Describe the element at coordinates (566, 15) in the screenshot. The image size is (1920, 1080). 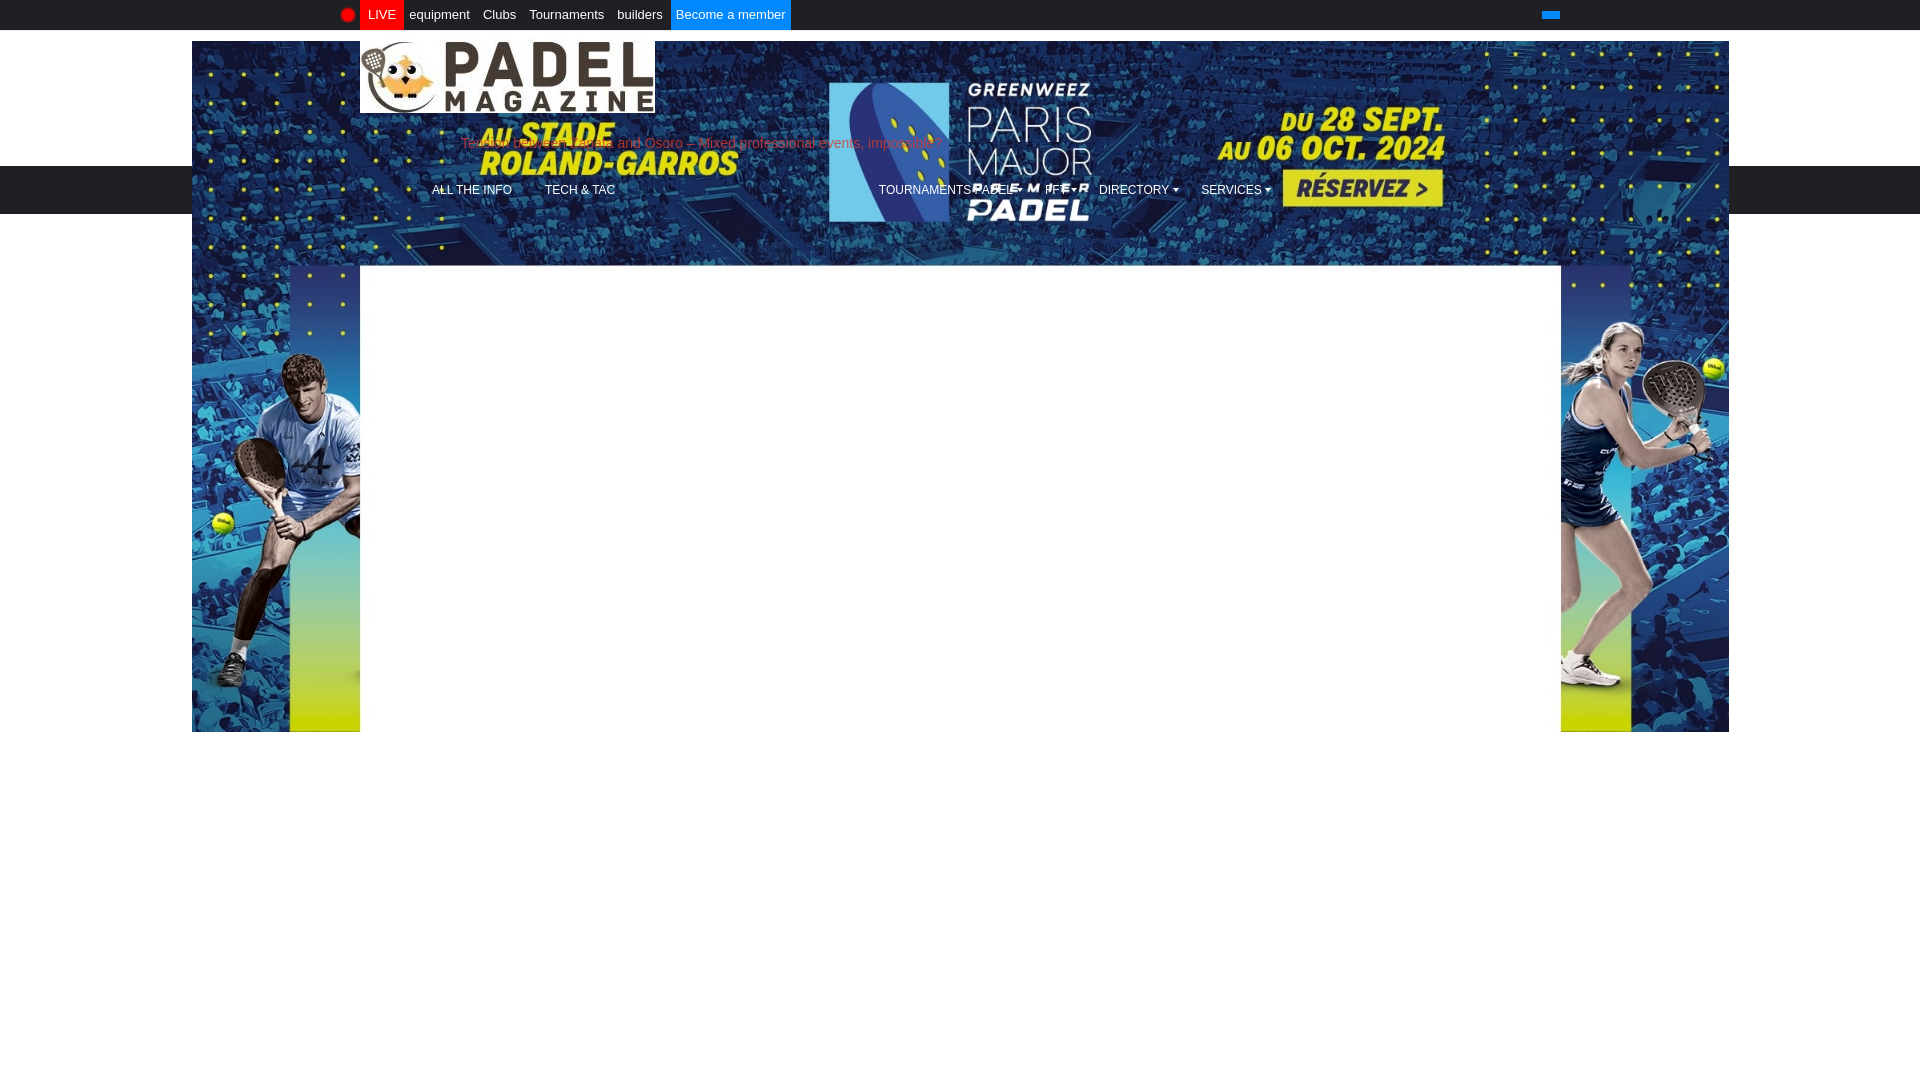
I see `Tournaments` at that location.